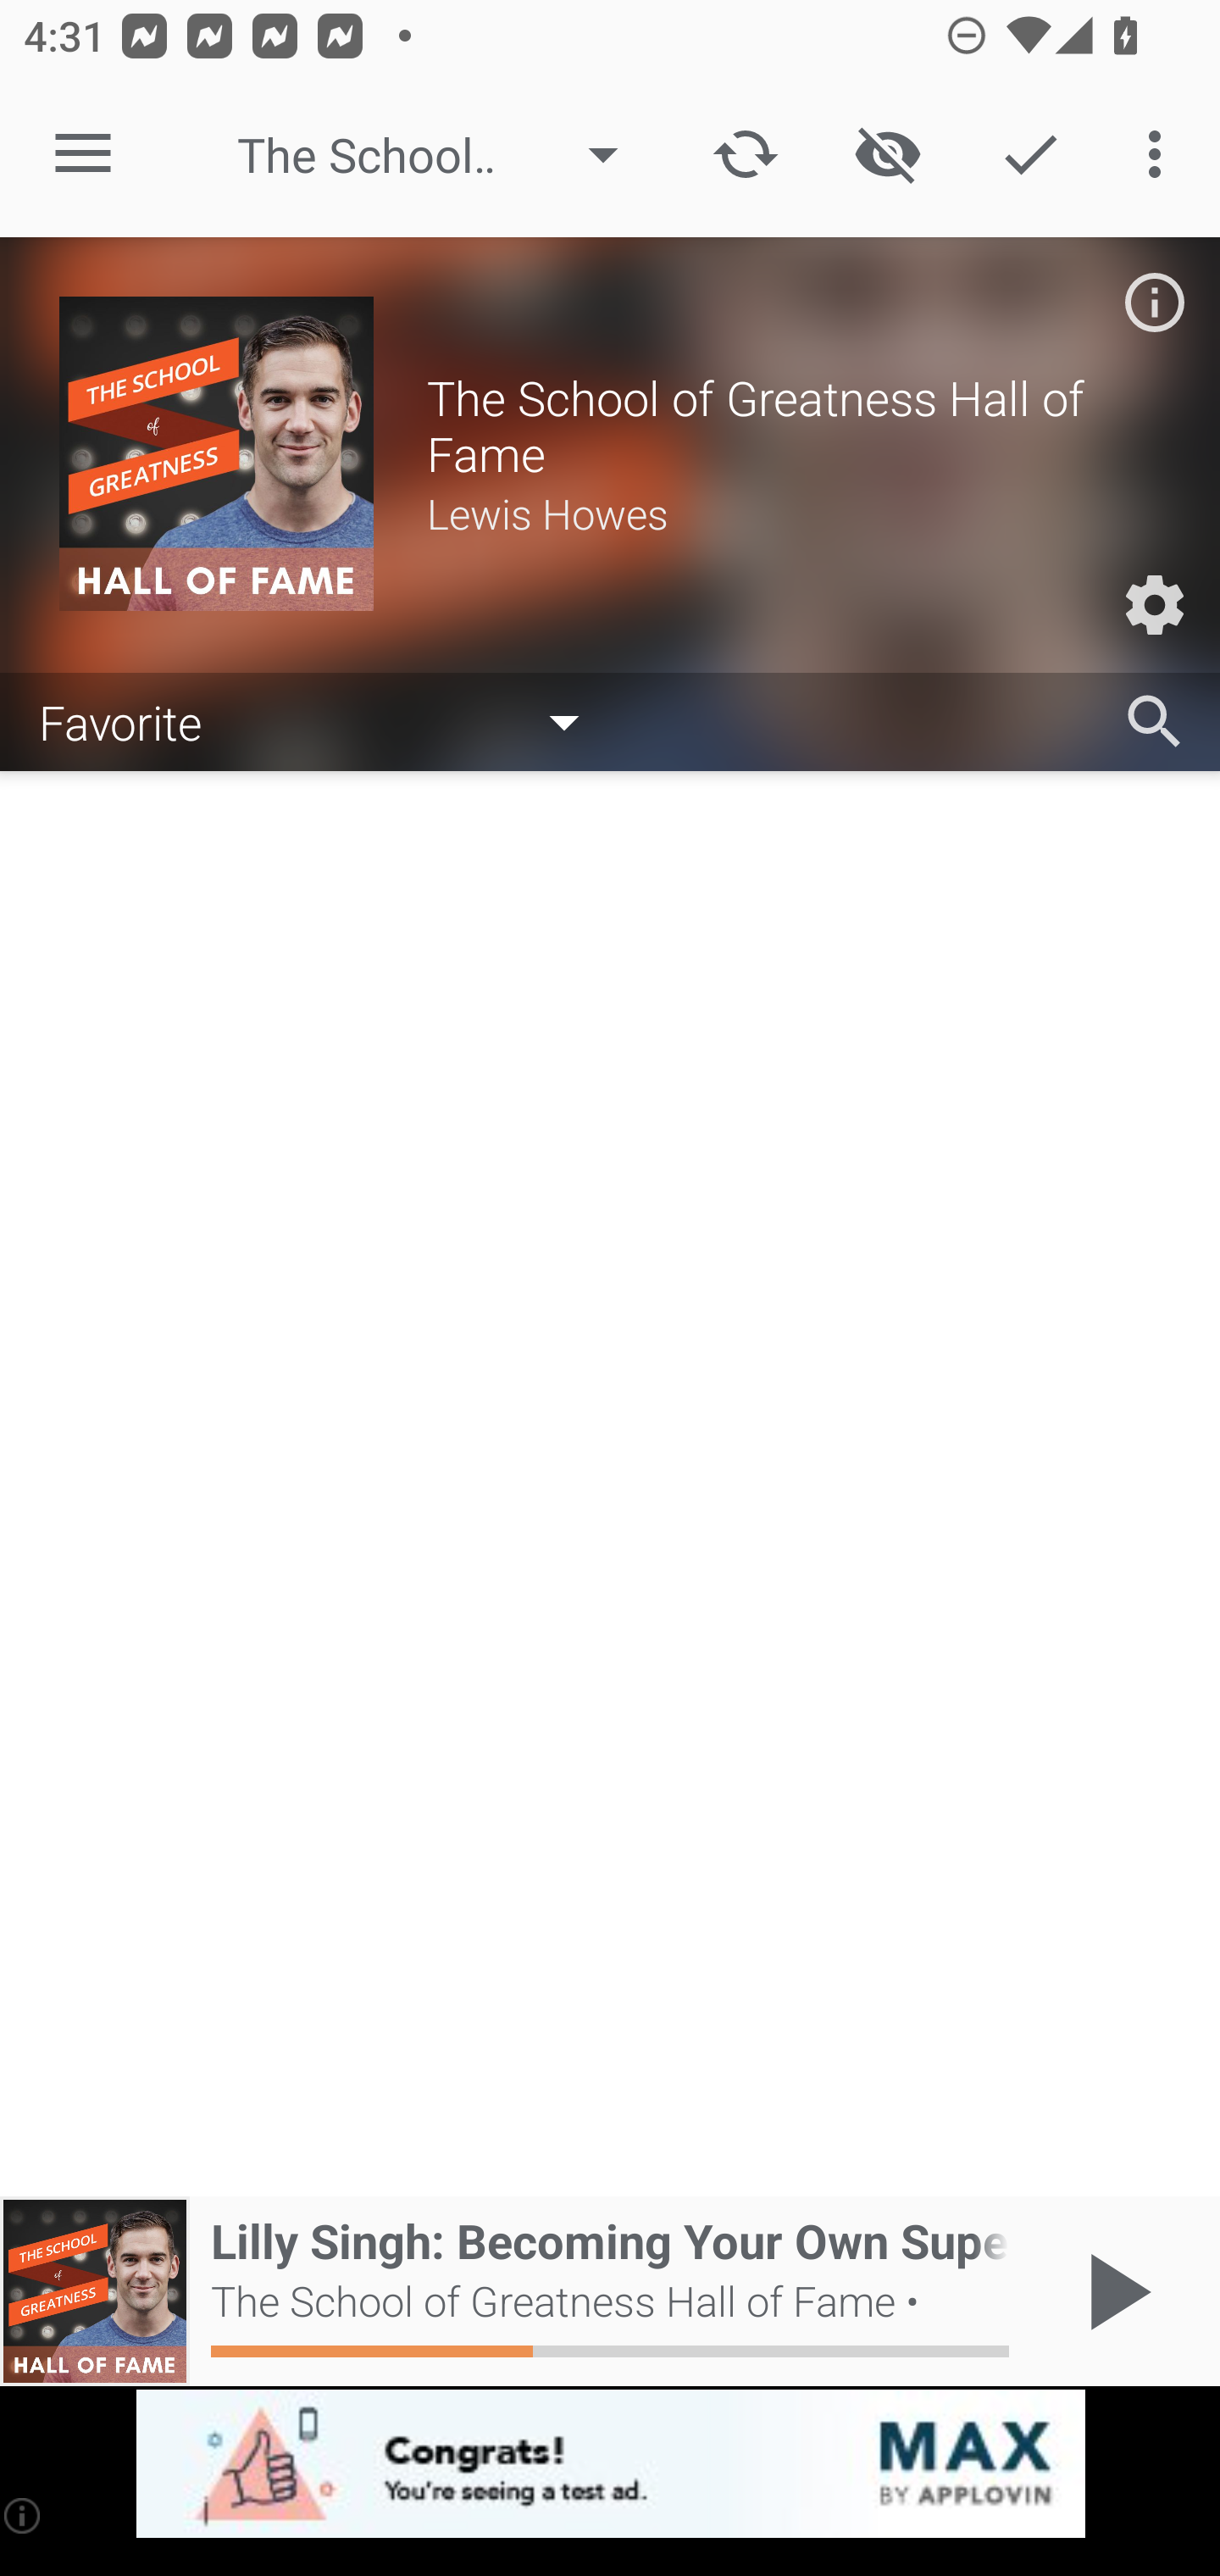 The height and width of the screenshot is (2576, 1220). What do you see at coordinates (1161, 154) in the screenshot?
I see `More options` at bounding box center [1161, 154].